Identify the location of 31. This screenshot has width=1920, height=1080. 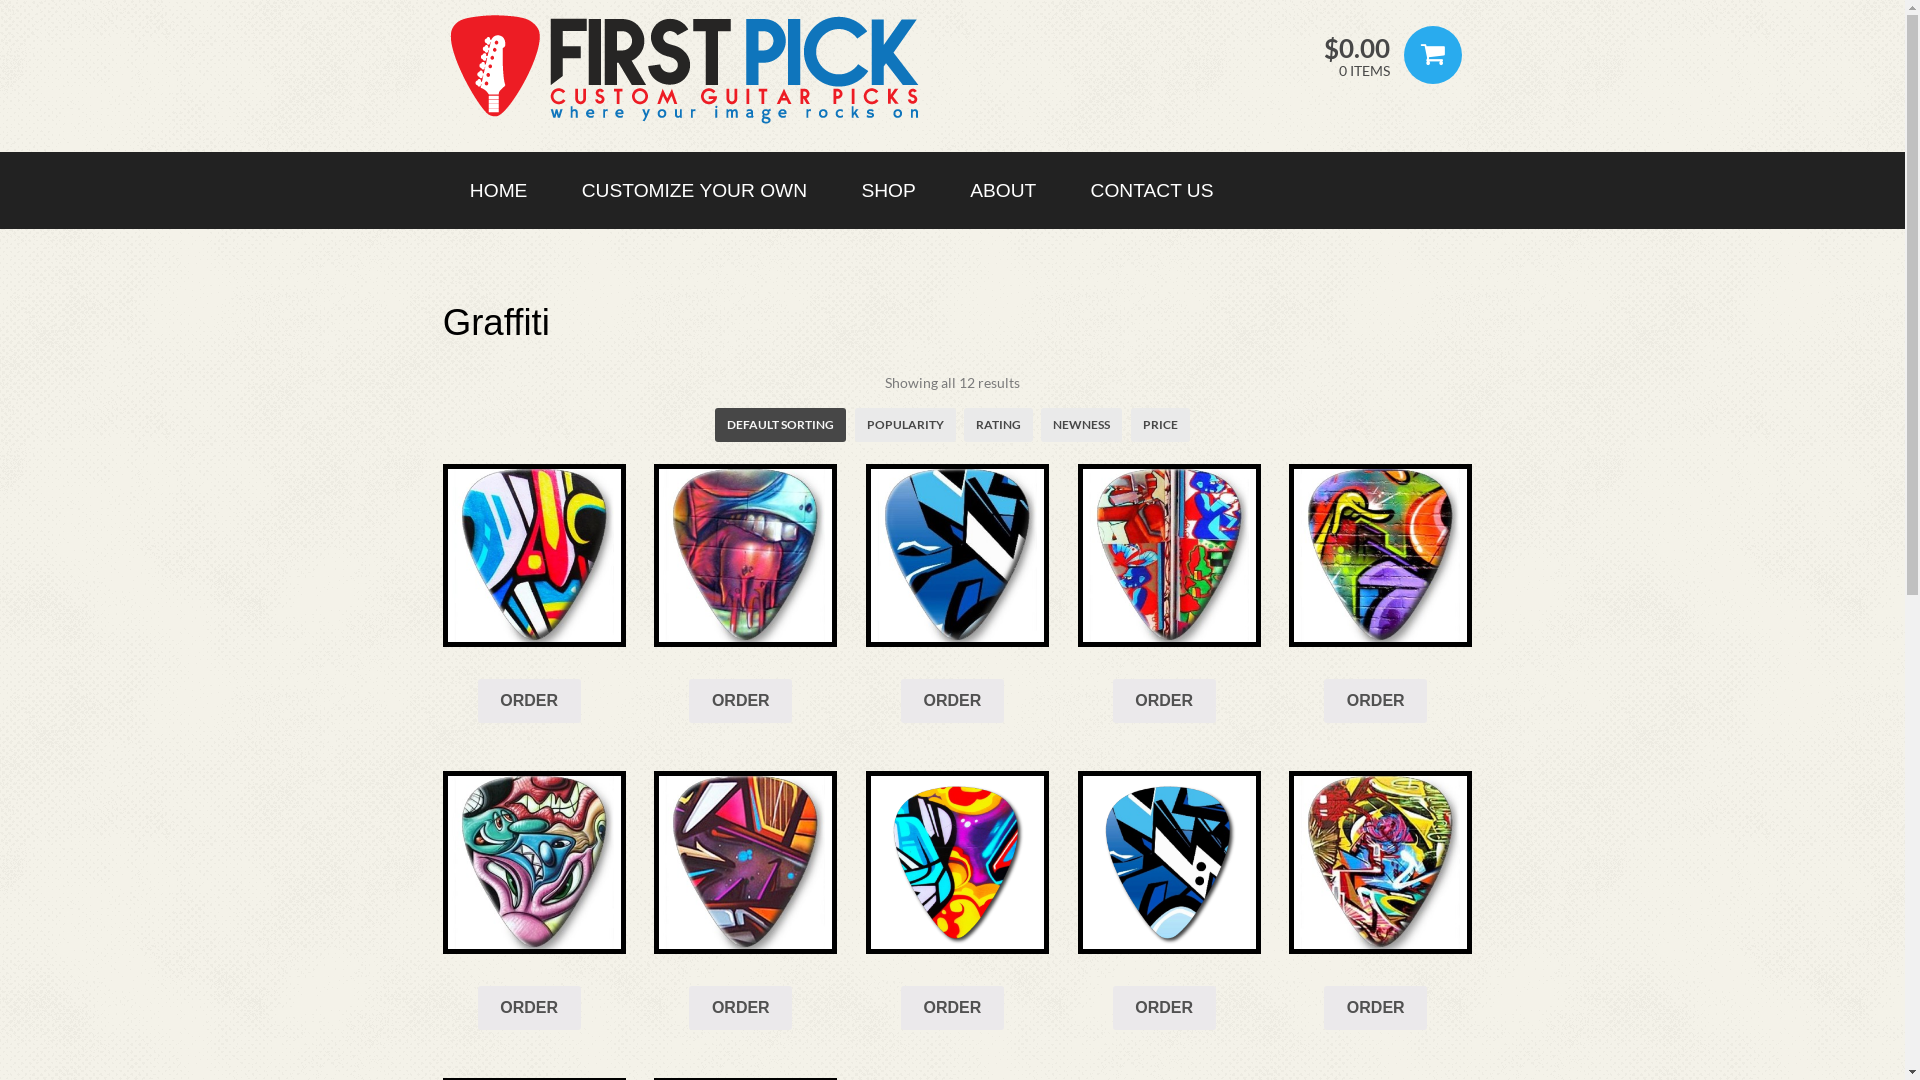
(534, 556).